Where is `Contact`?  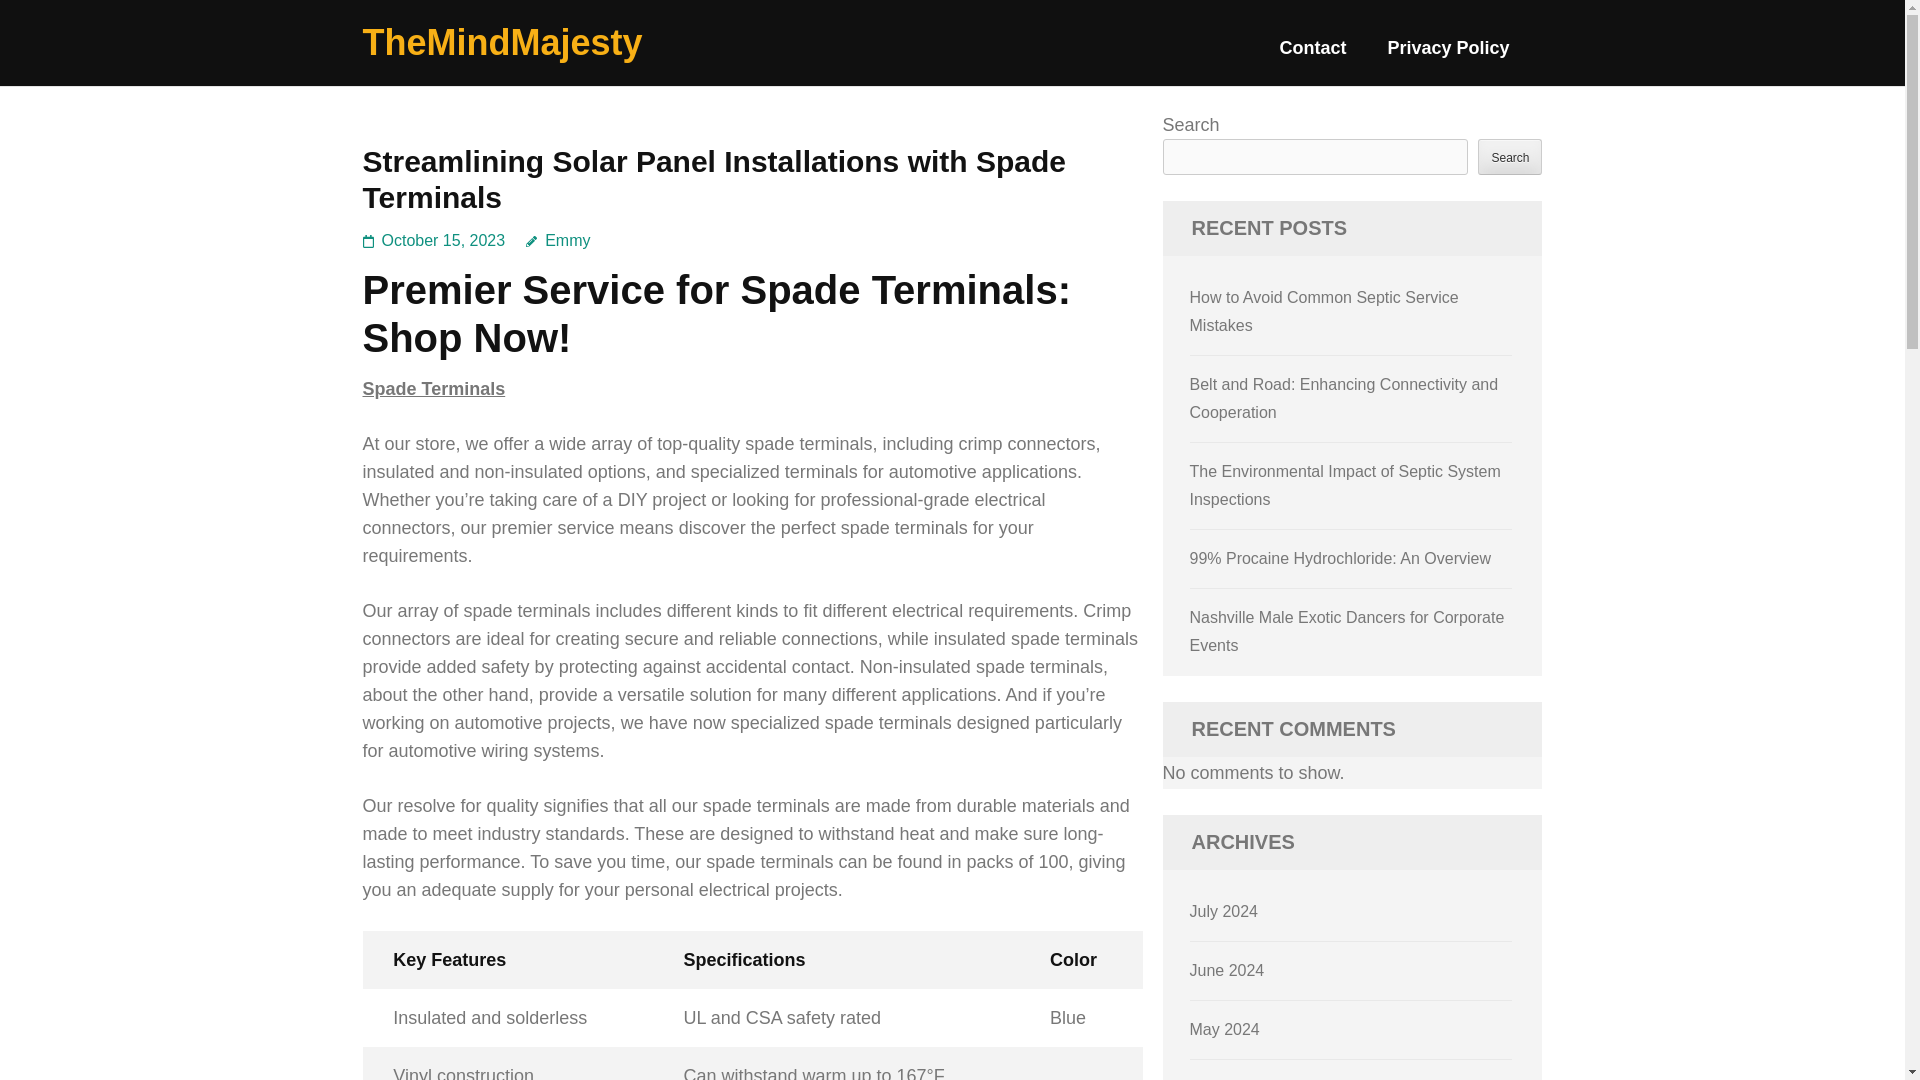 Contact is located at coordinates (1312, 56).